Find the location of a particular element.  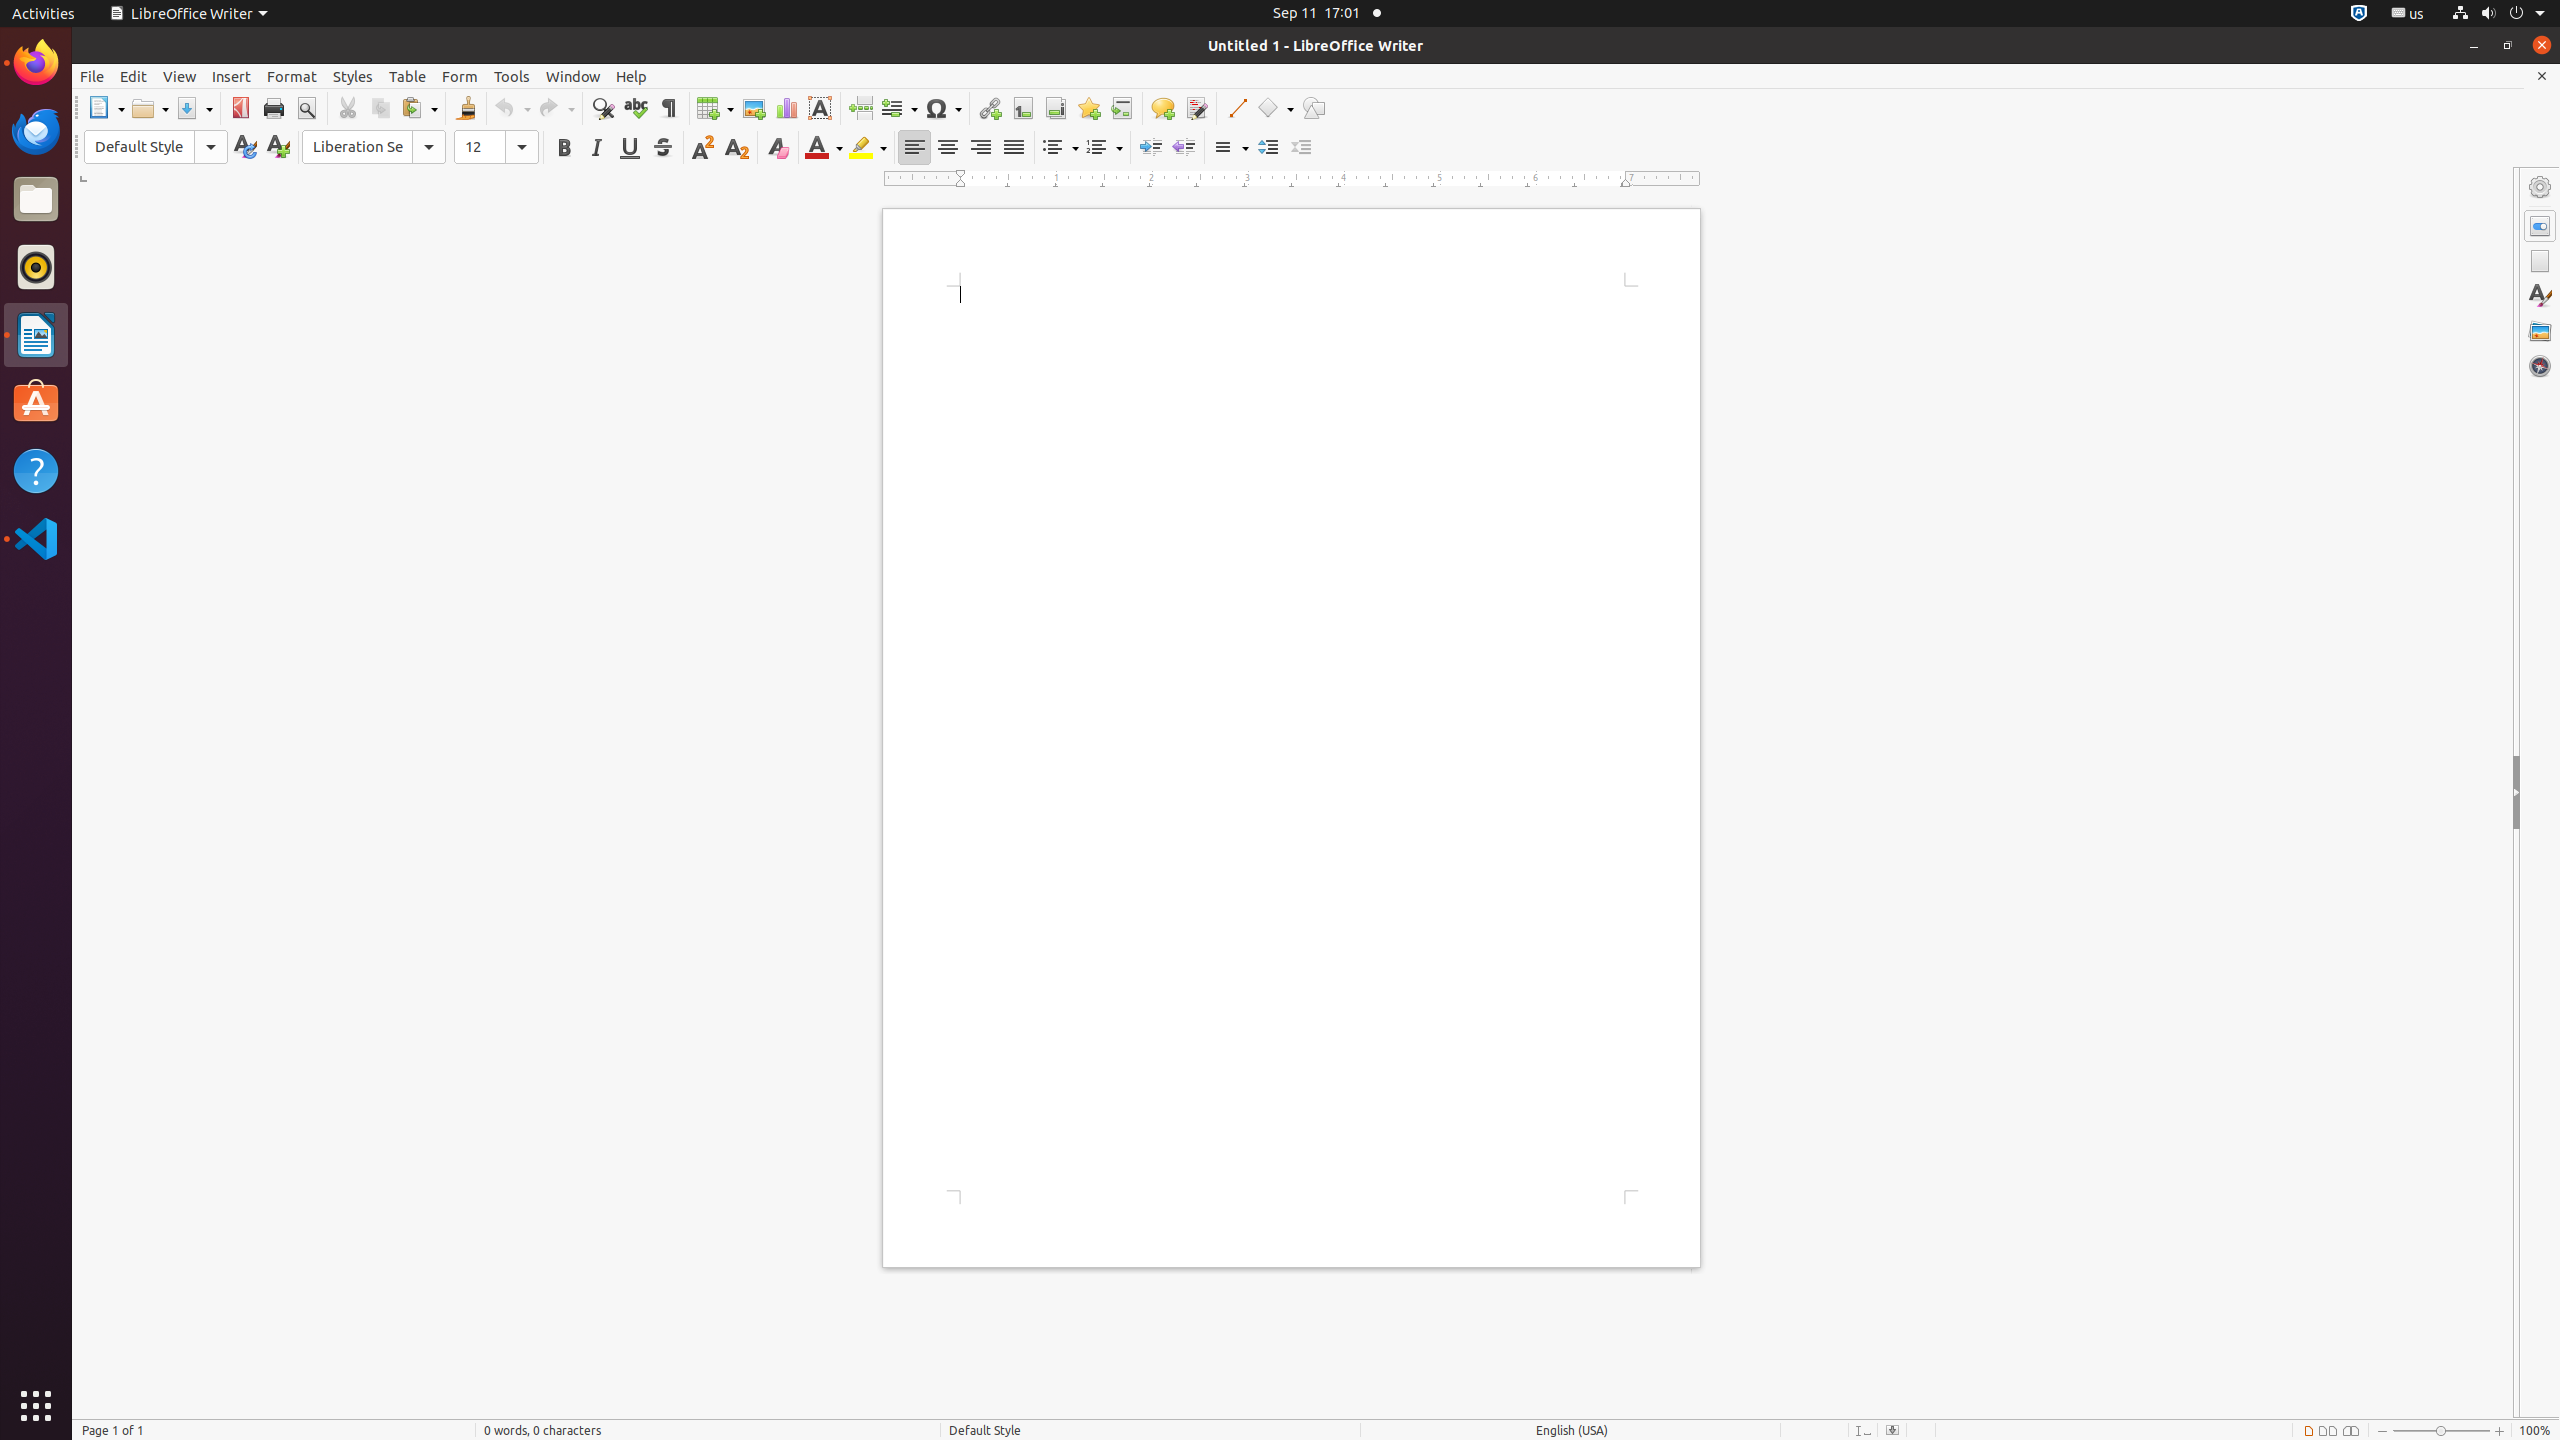

Save is located at coordinates (194, 108).